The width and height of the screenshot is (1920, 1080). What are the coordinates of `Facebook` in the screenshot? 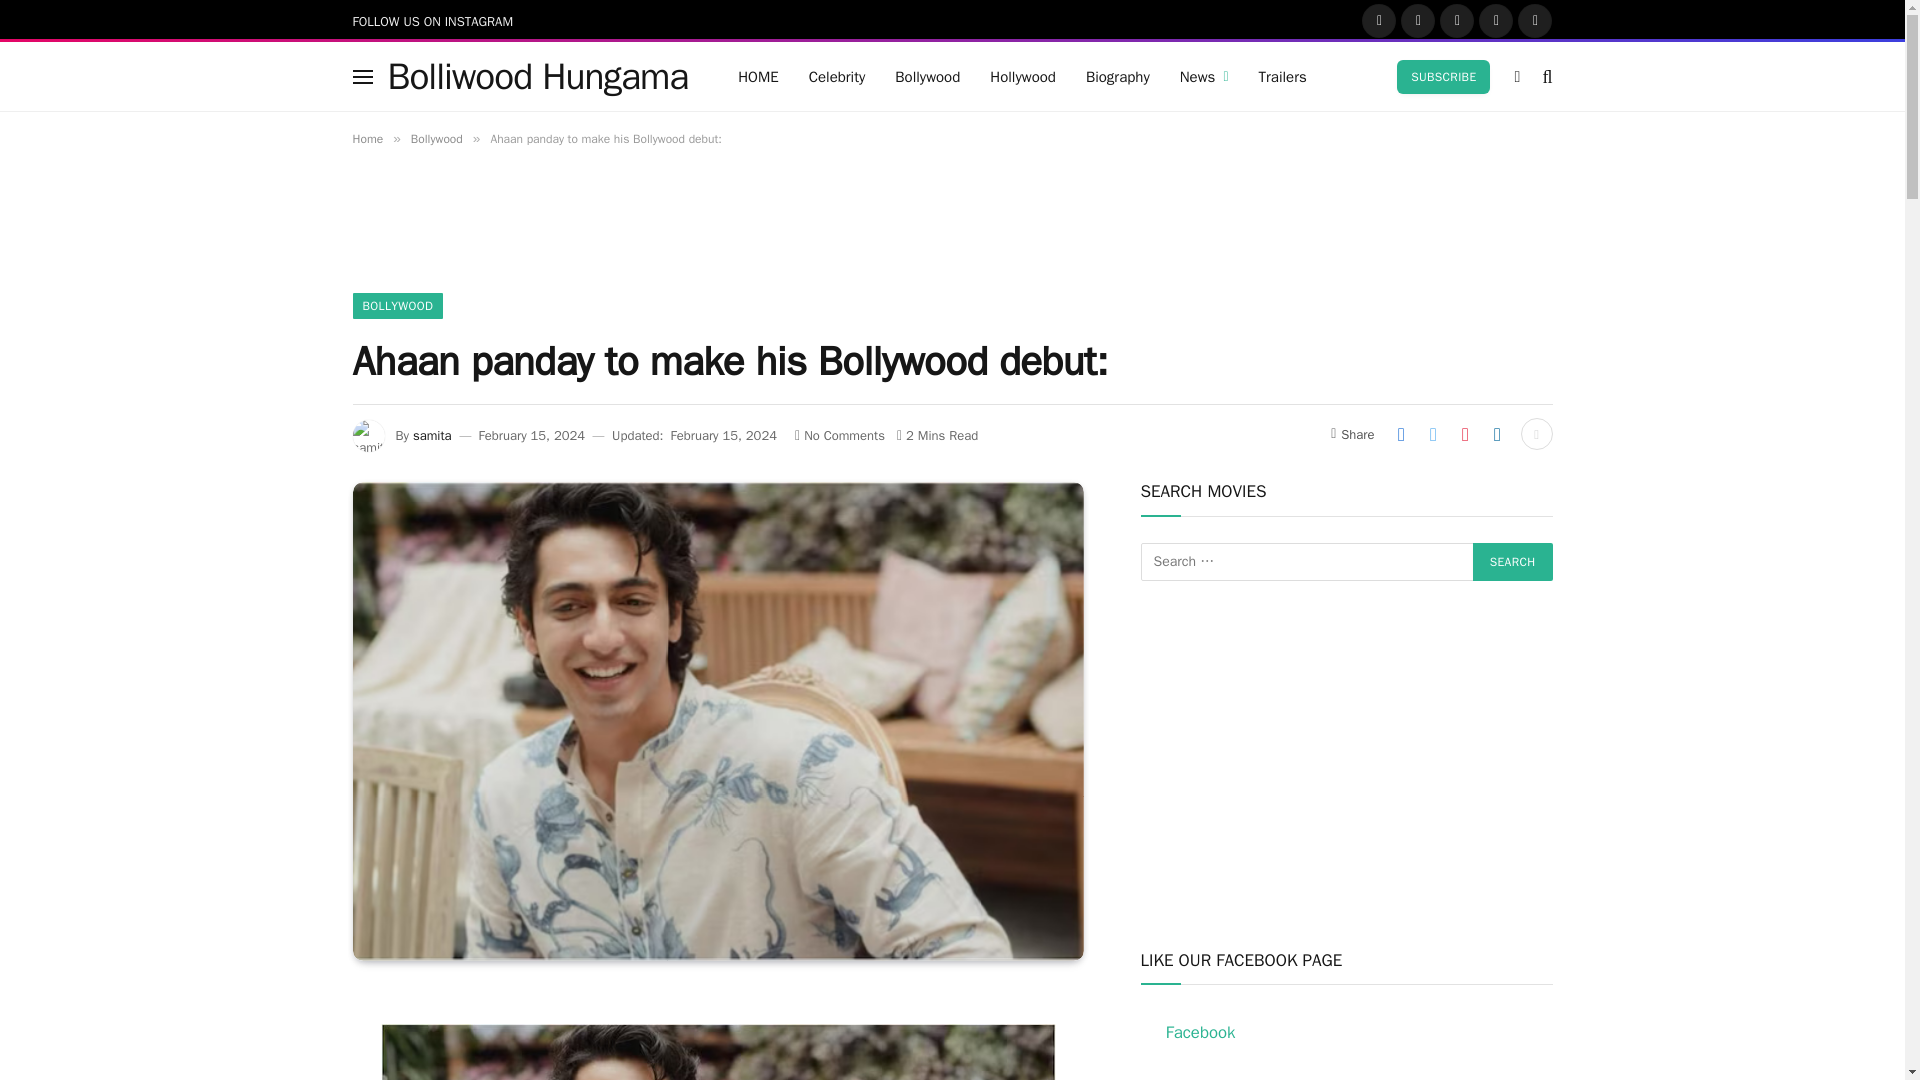 It's located at (1378, 20).